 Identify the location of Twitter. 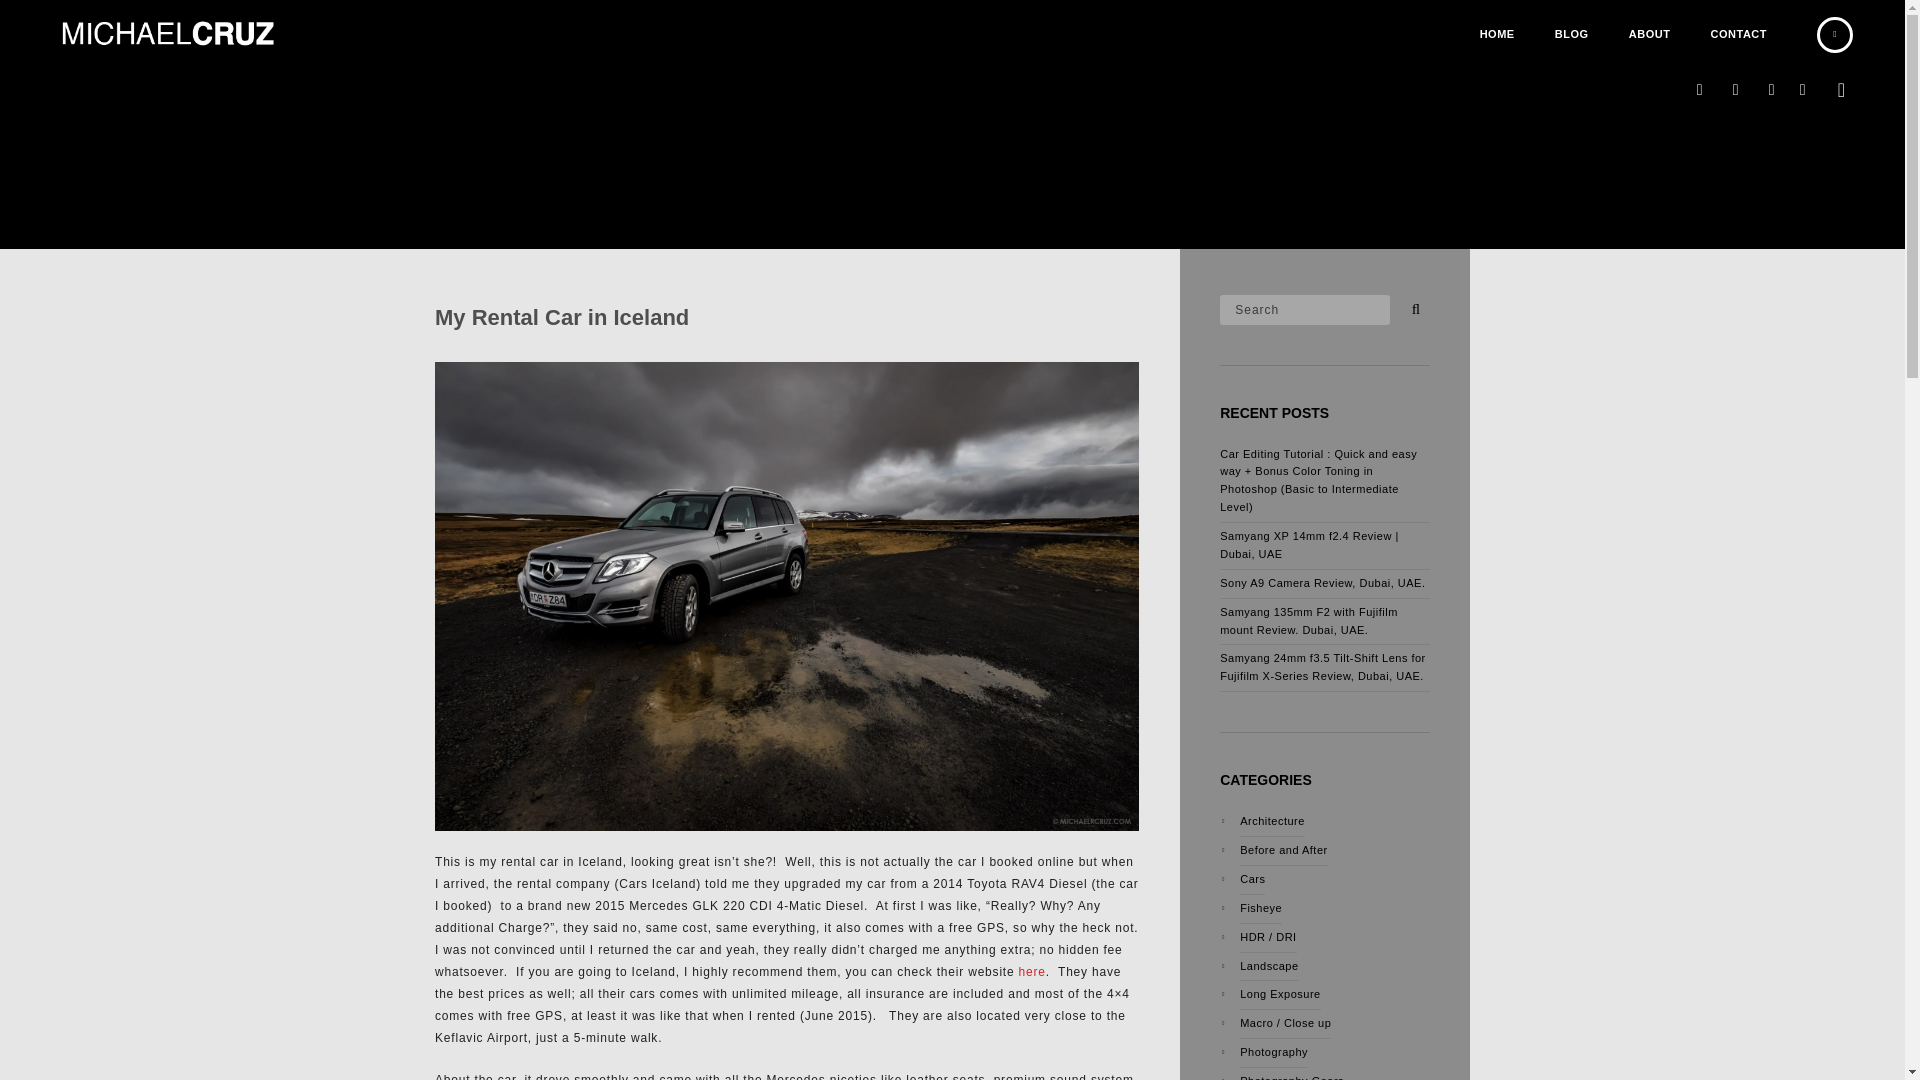
(1772, 90).